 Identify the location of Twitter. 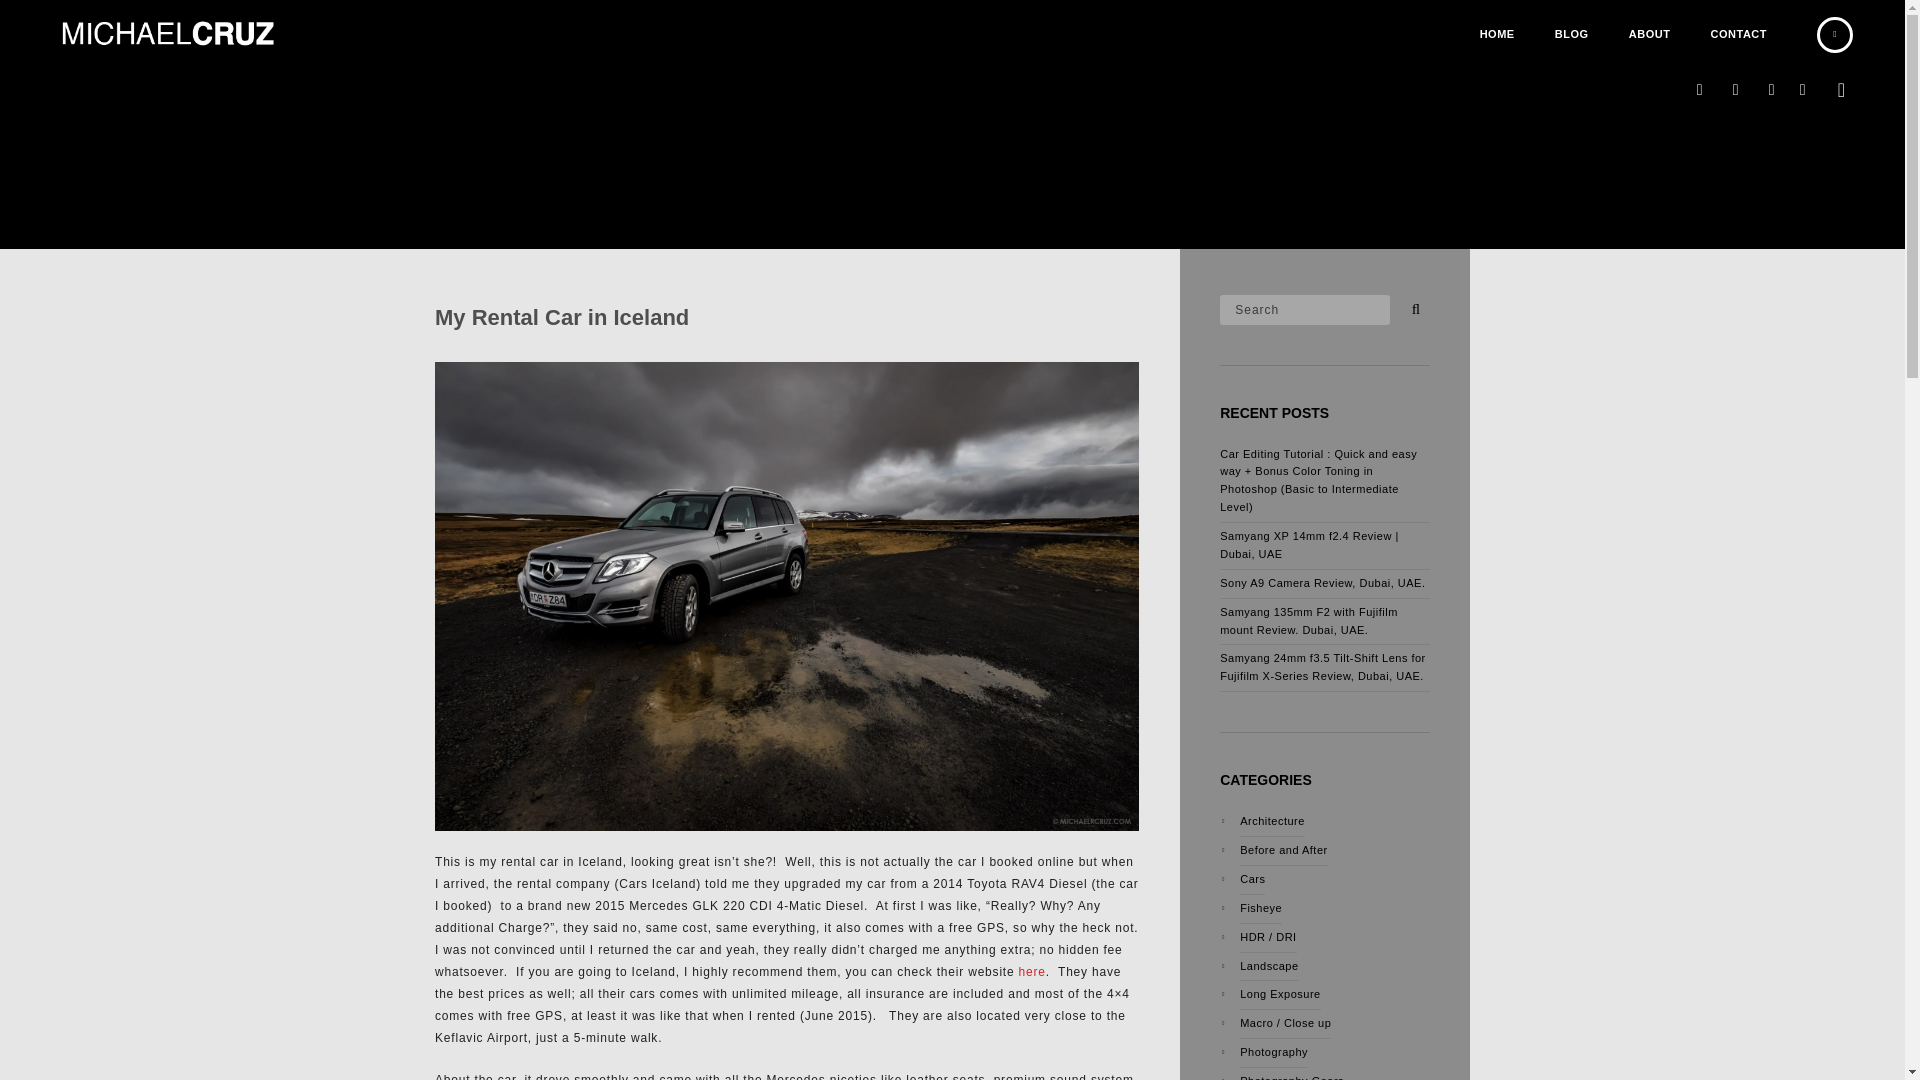
(1772, 90).